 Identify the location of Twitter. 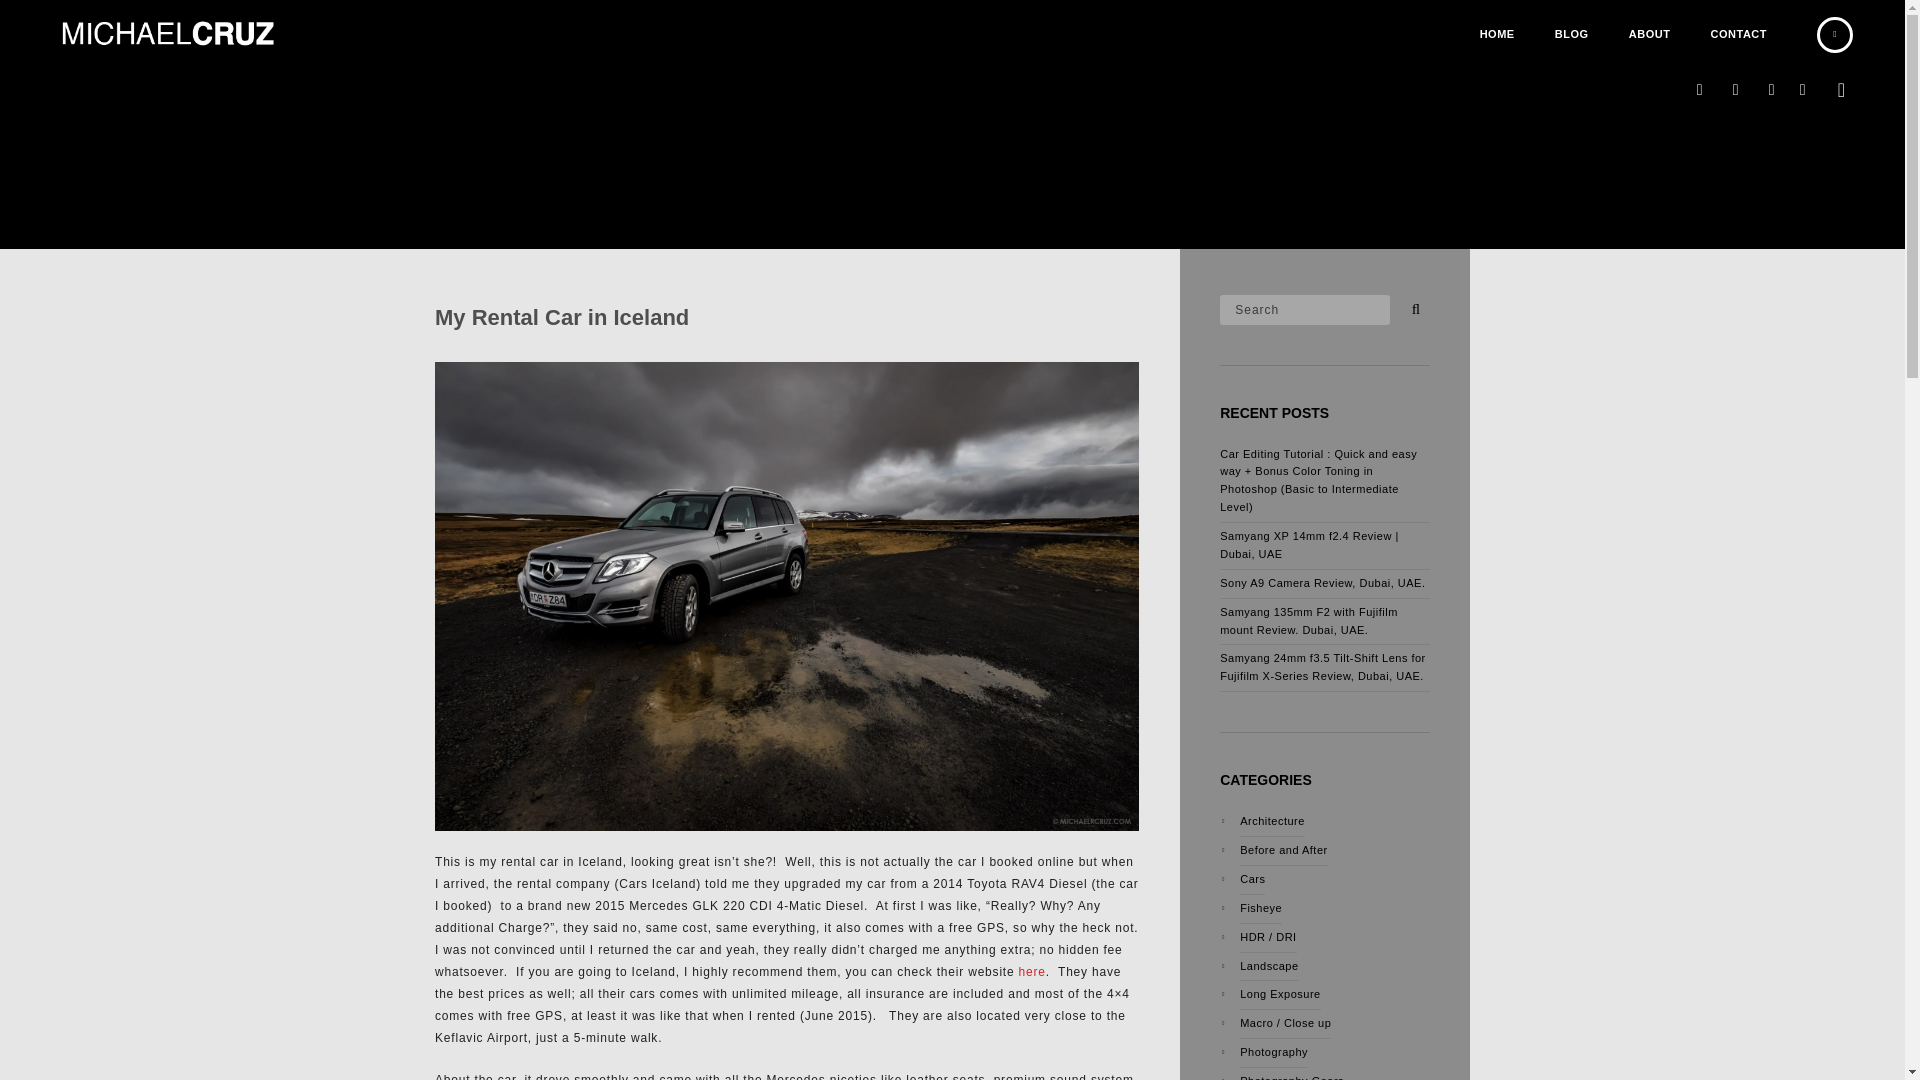
(1772, 90).